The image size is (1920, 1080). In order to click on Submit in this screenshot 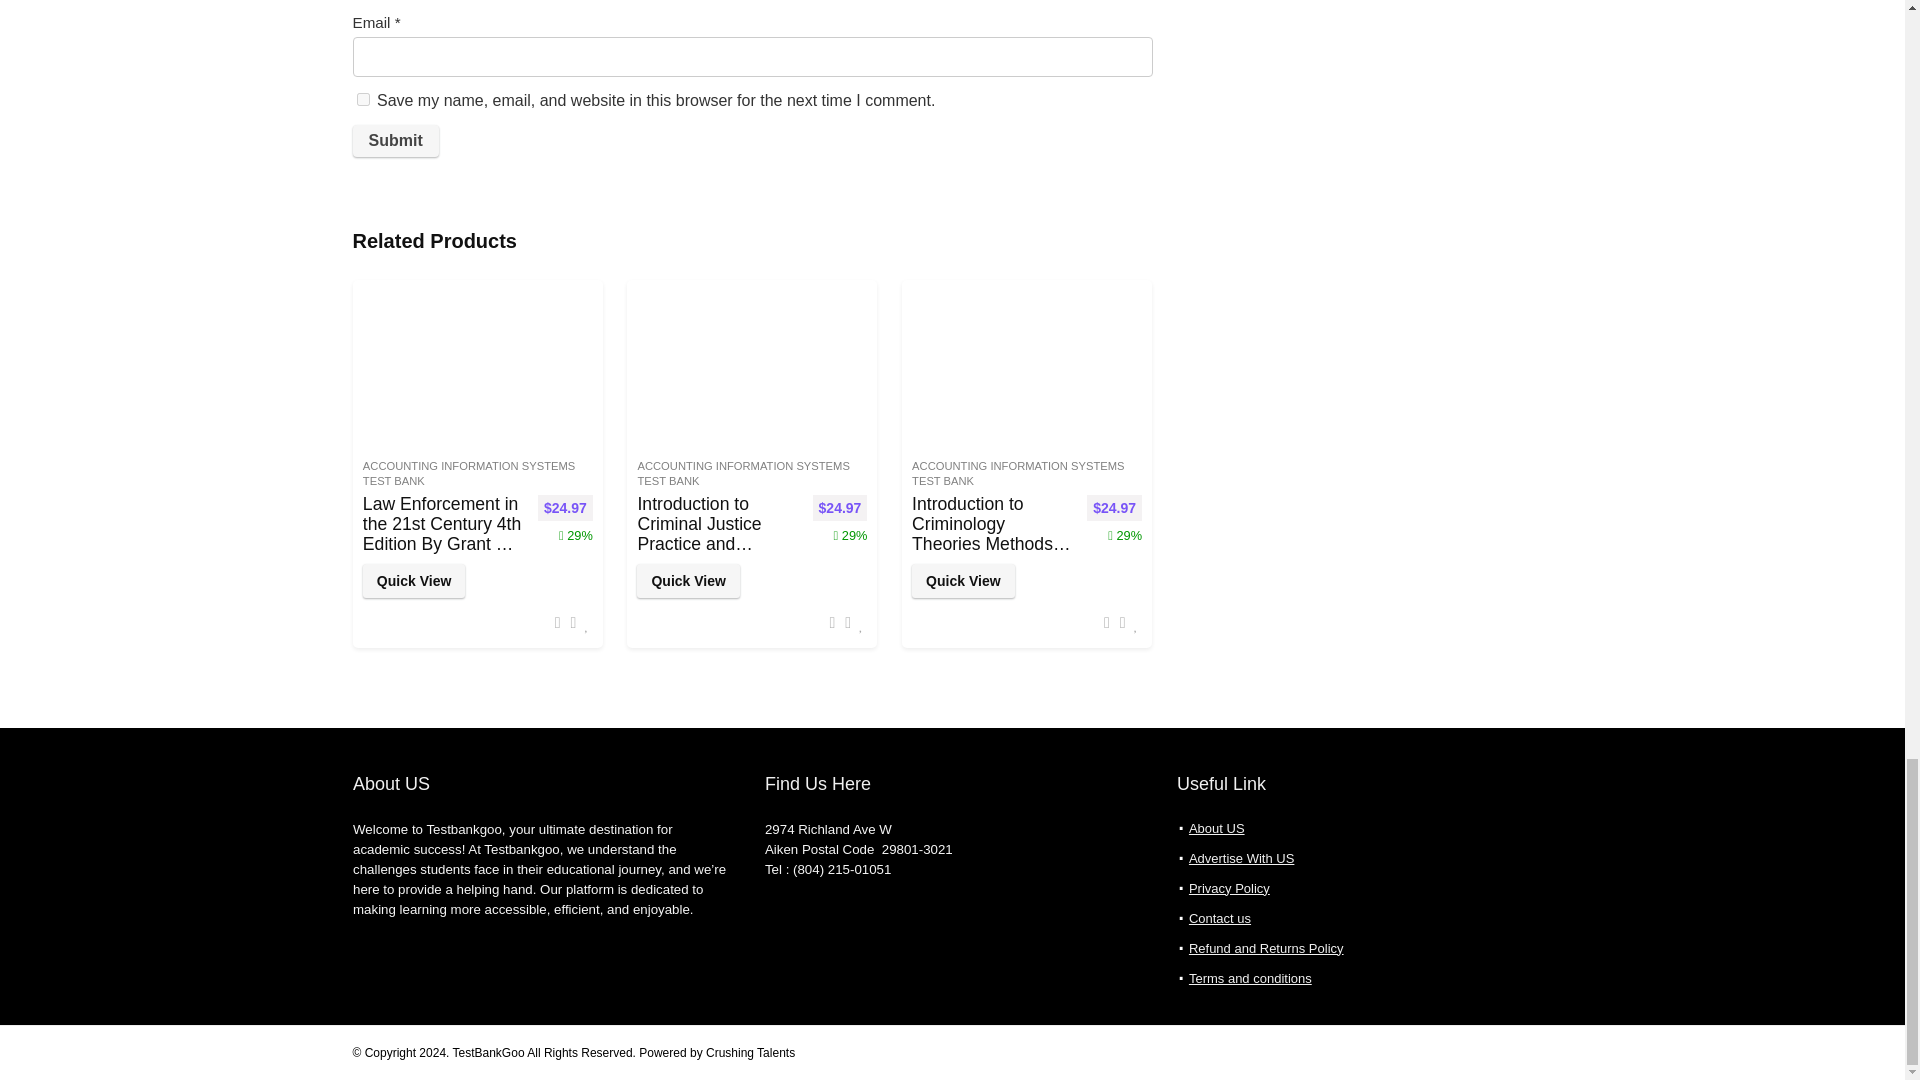, I will do `click(394, 140)`.